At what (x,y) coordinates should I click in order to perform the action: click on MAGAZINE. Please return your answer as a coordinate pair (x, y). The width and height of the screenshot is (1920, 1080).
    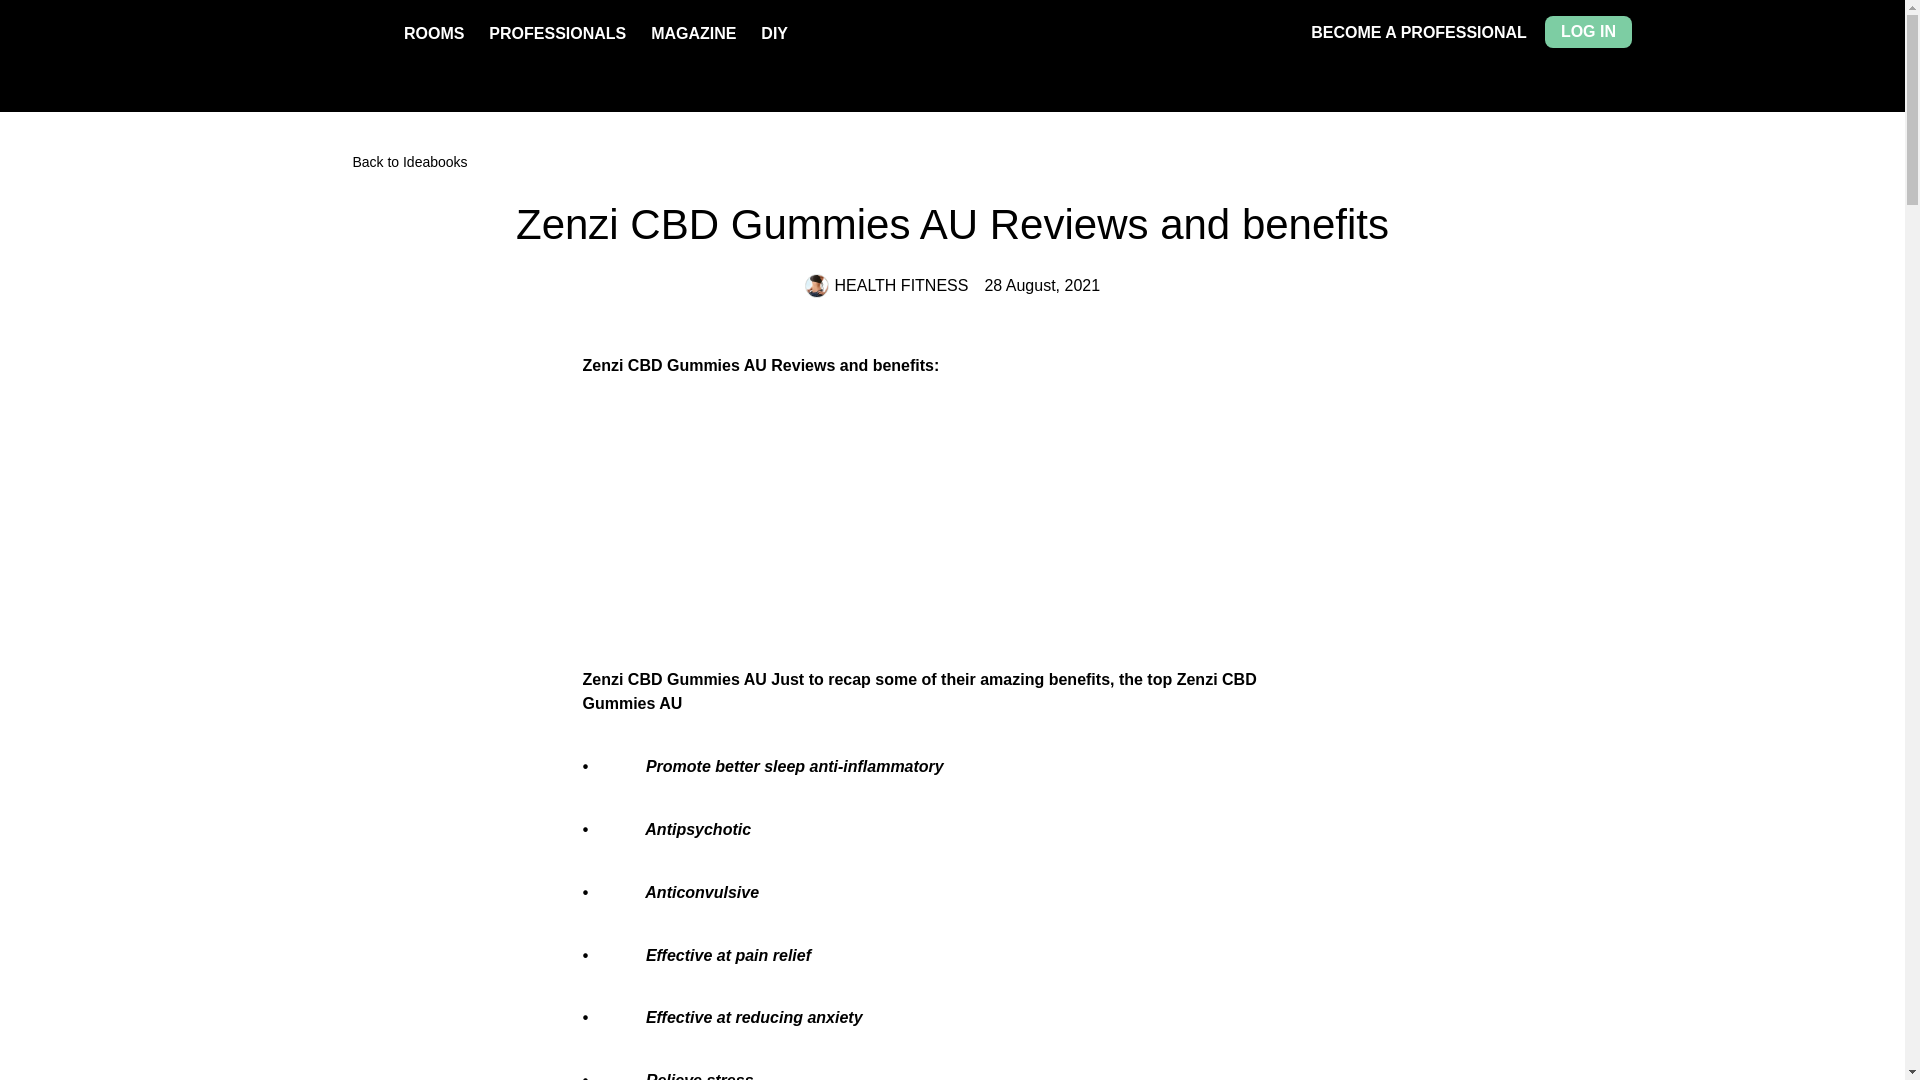
    Looking at the image, I should click on (692, 33).